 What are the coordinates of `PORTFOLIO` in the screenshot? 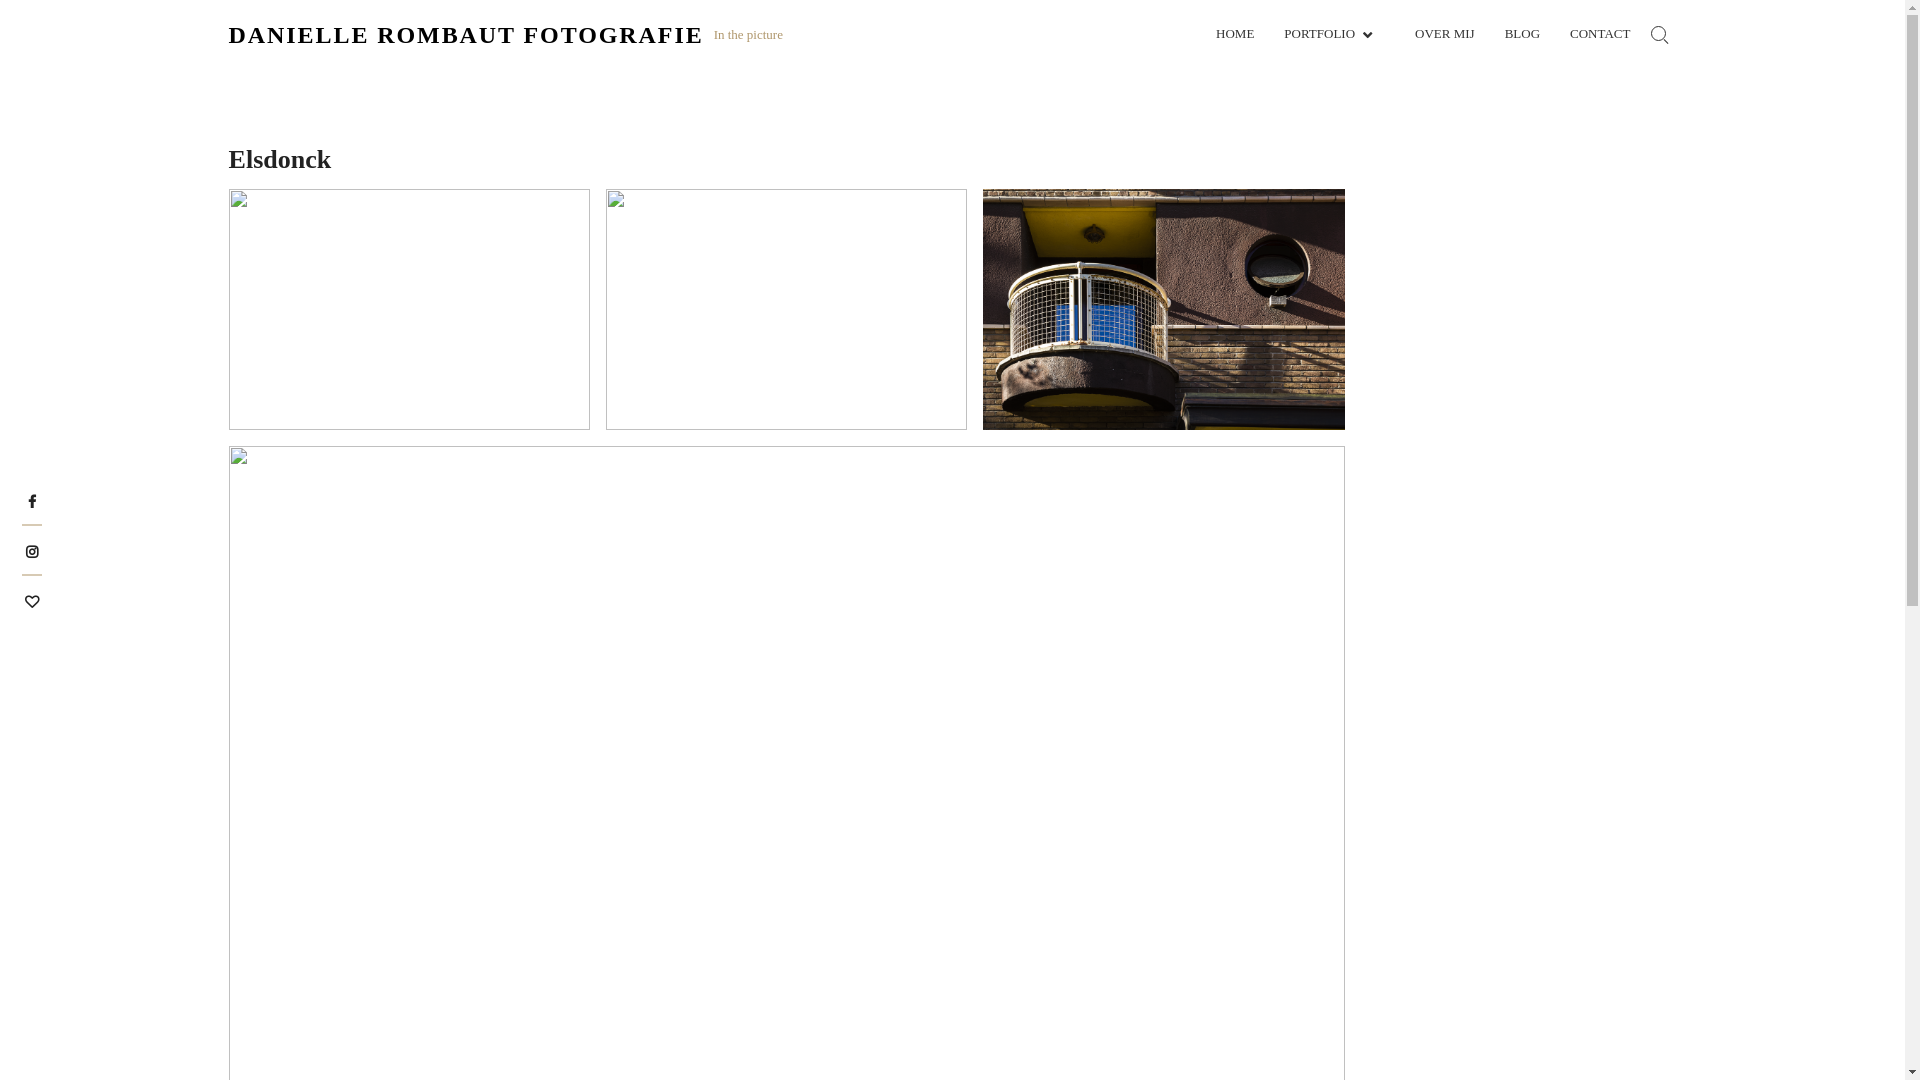 It's located at (1334, 34).